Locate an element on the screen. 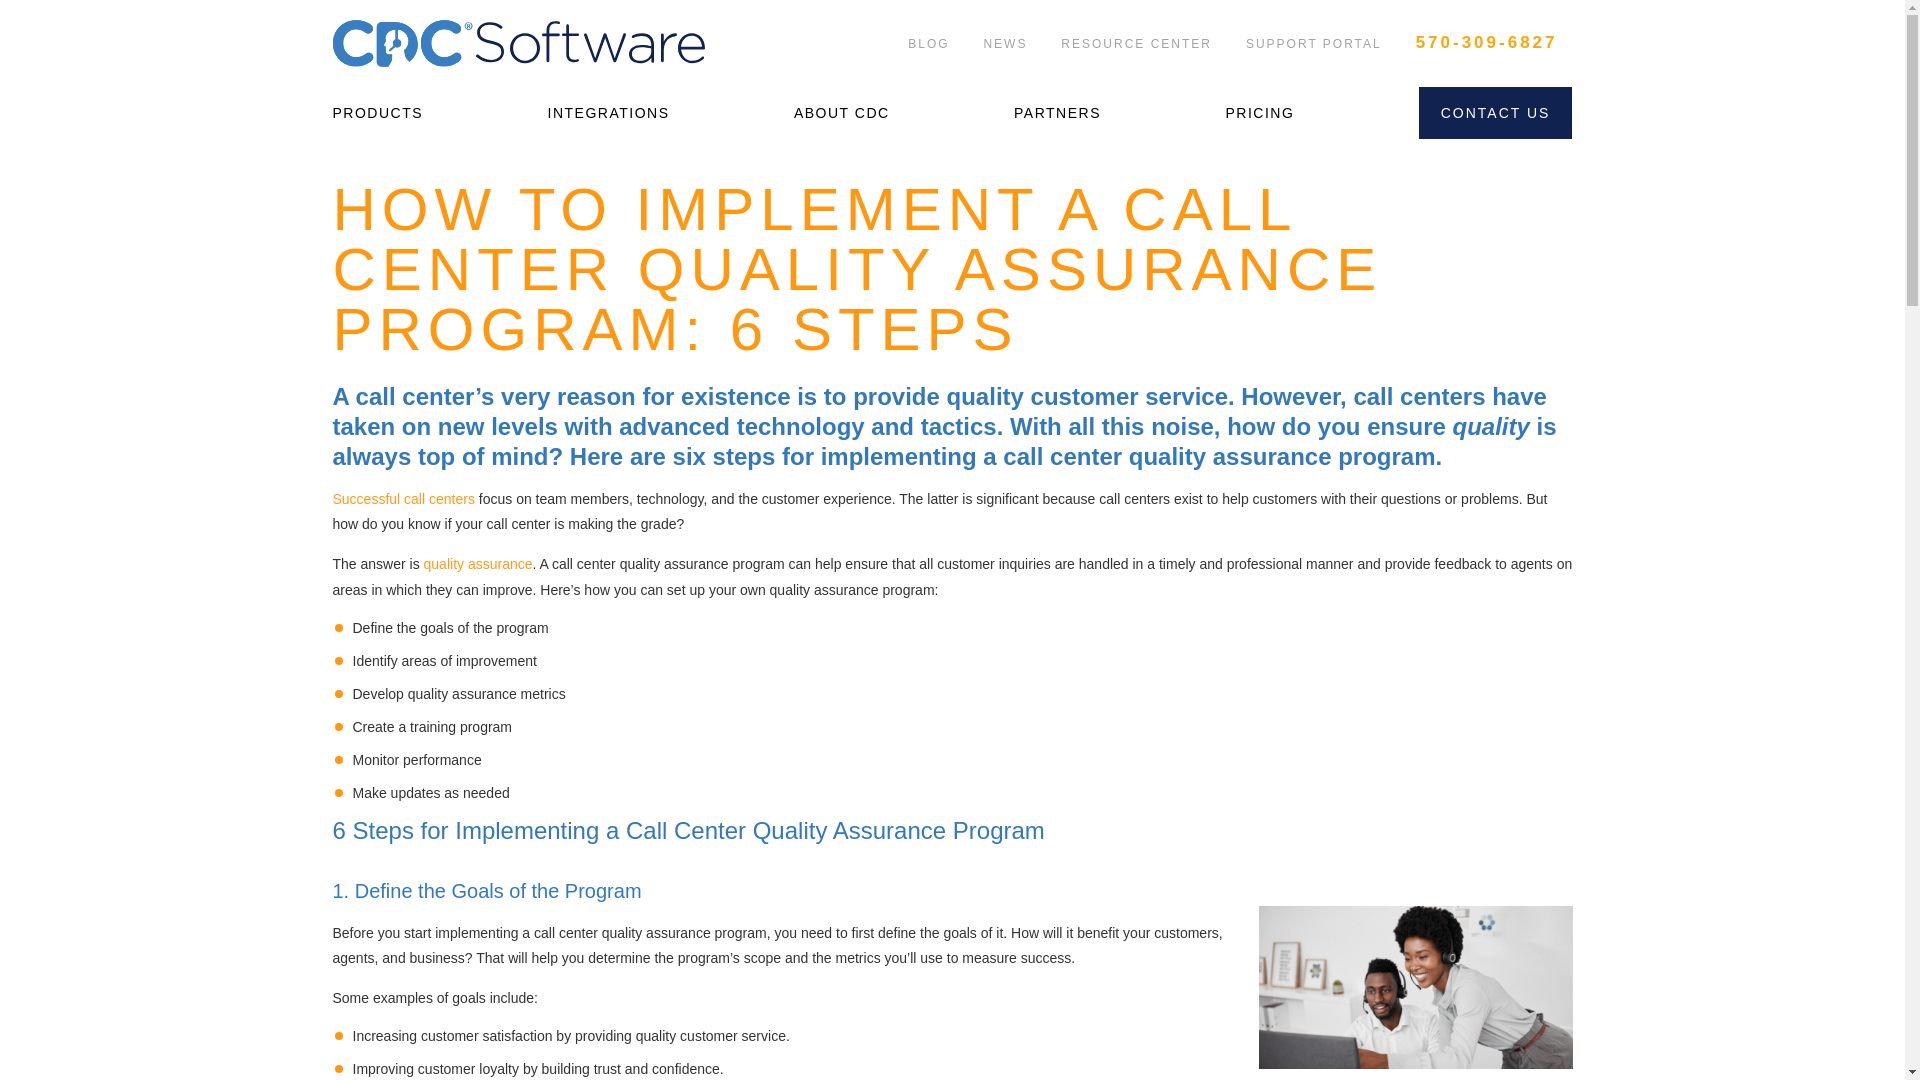 Image resolution: width=1920 pixels, height=1080 pixels. ABOUT CDC is located at coordinates (842, 112).